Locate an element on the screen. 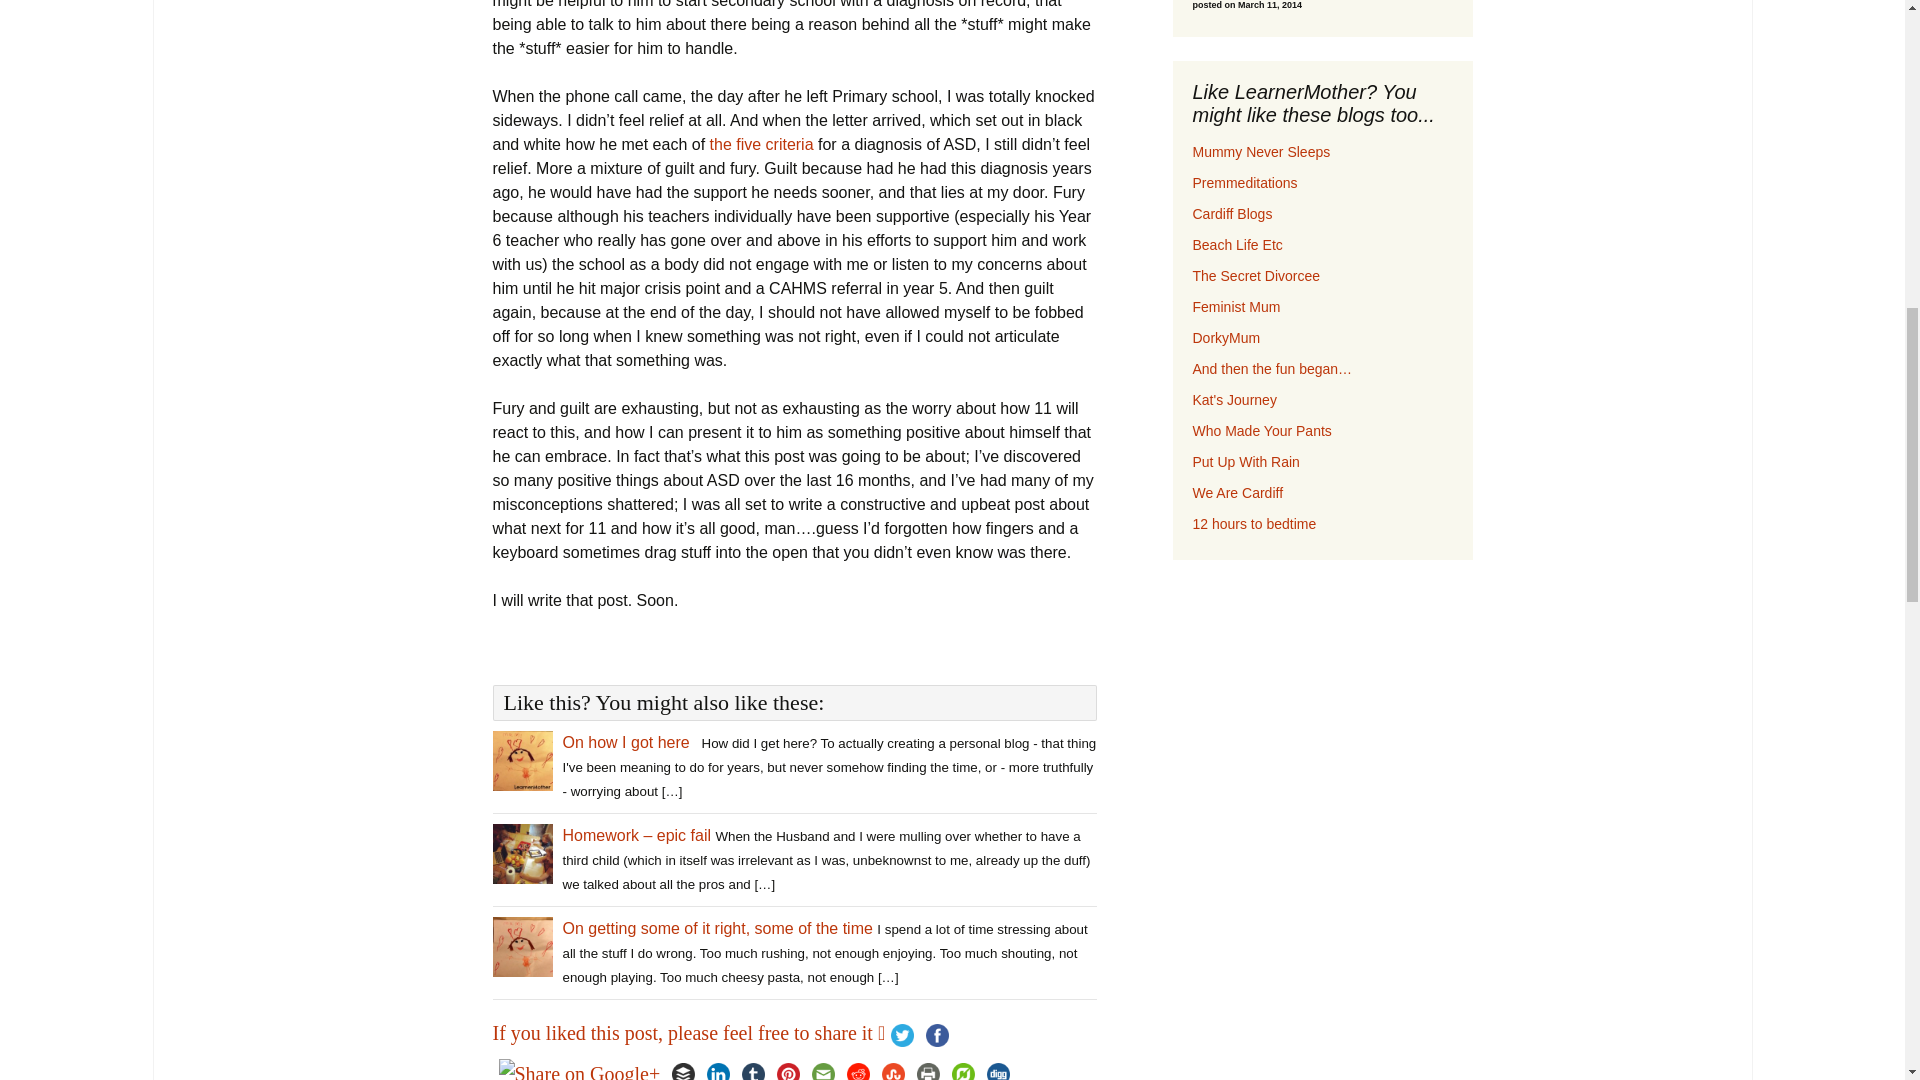 The height and width of the screenshot is (1080, 1920). Email Address is located at coordinates (1791, 220).